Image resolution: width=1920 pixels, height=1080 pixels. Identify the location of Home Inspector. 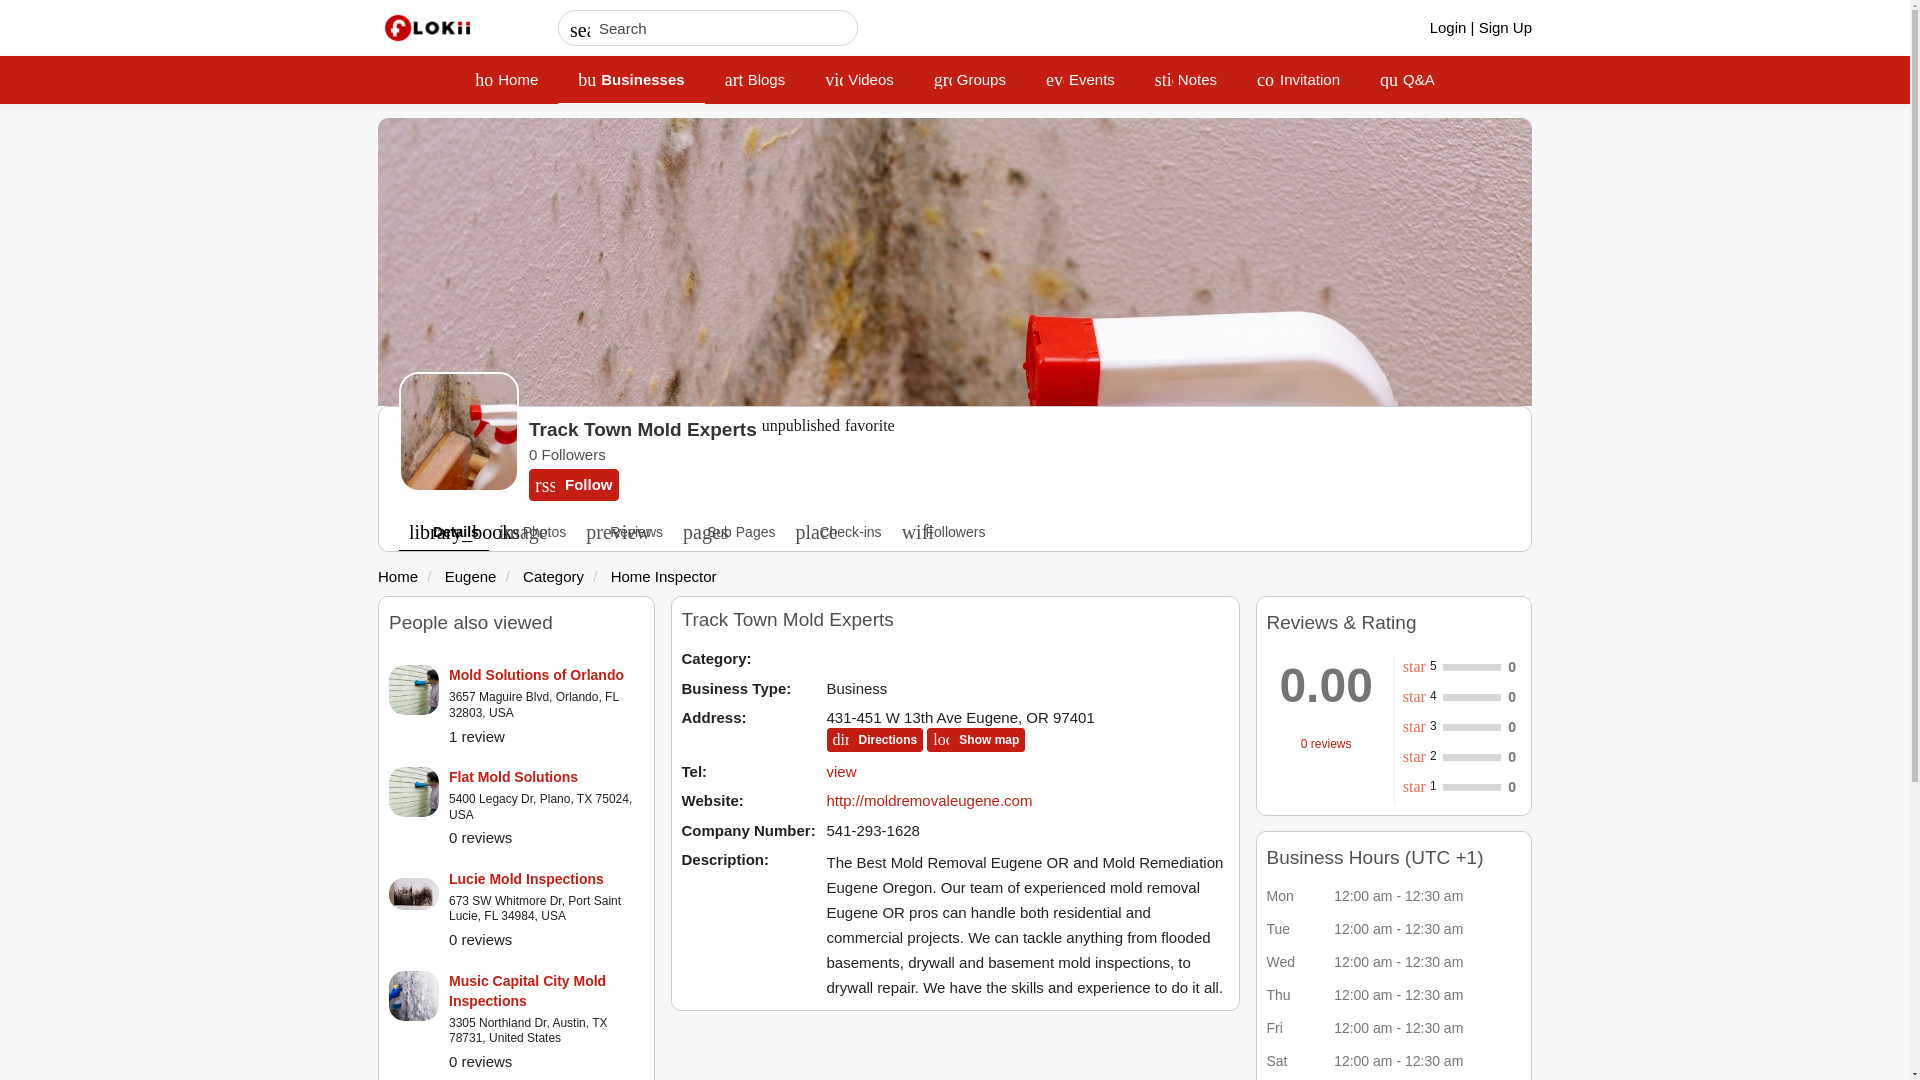
(1020, 455).